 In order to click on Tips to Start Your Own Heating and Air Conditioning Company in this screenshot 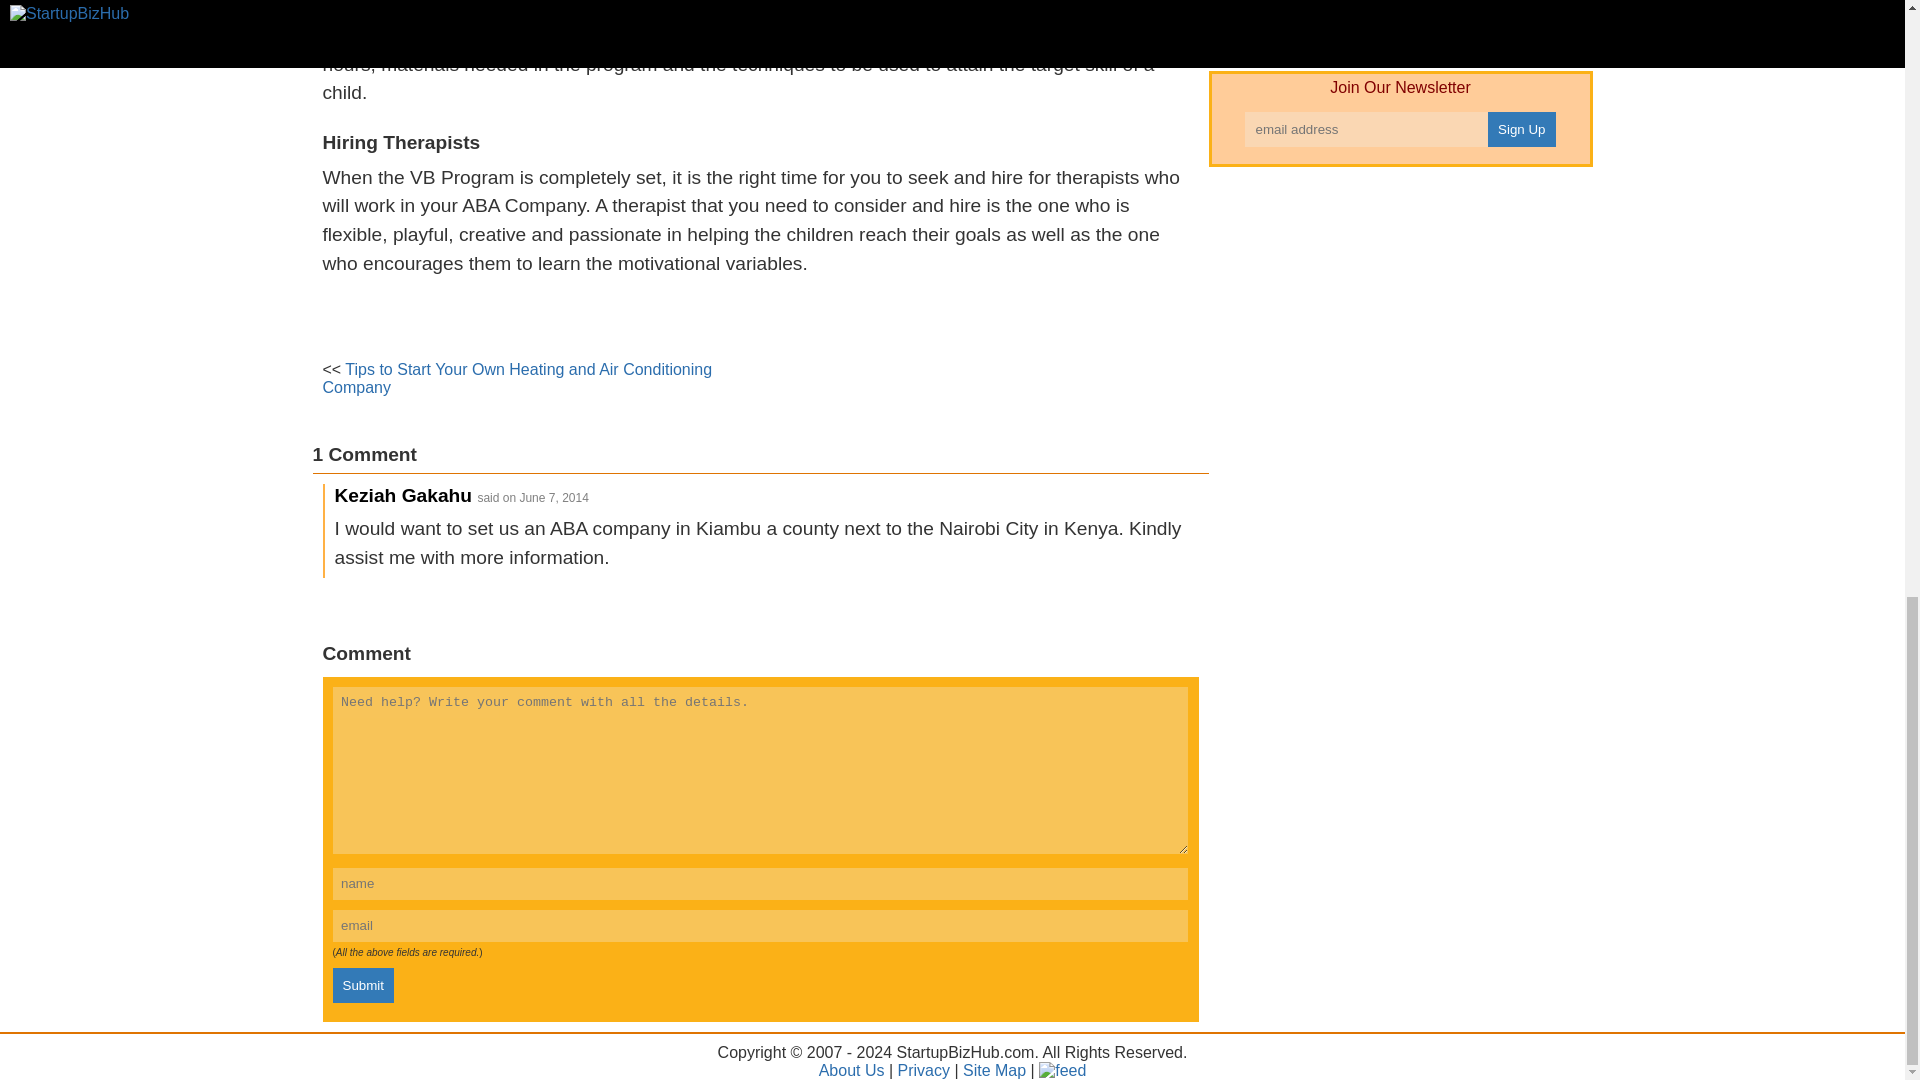, I will do `click(517, 378)`.